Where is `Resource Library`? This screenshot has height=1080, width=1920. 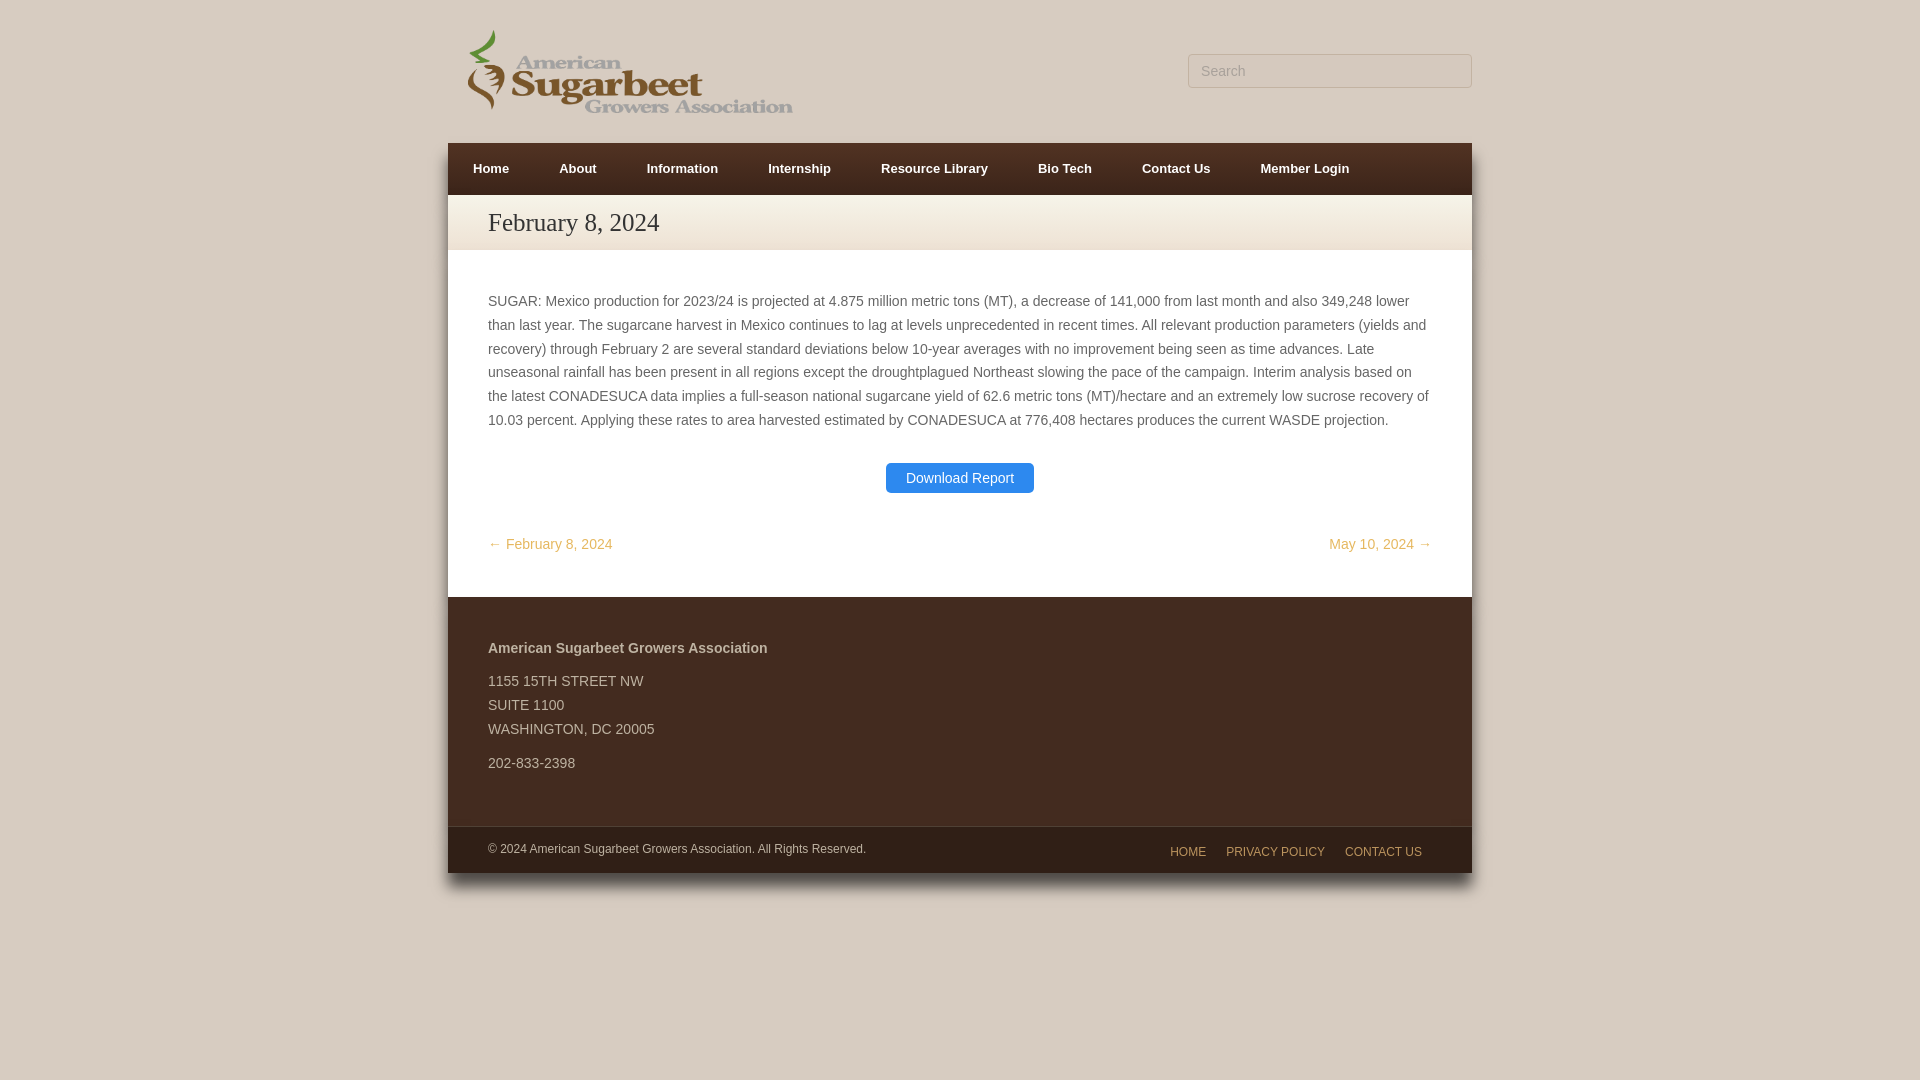 Resource Library is located at coordinates (934, 168).